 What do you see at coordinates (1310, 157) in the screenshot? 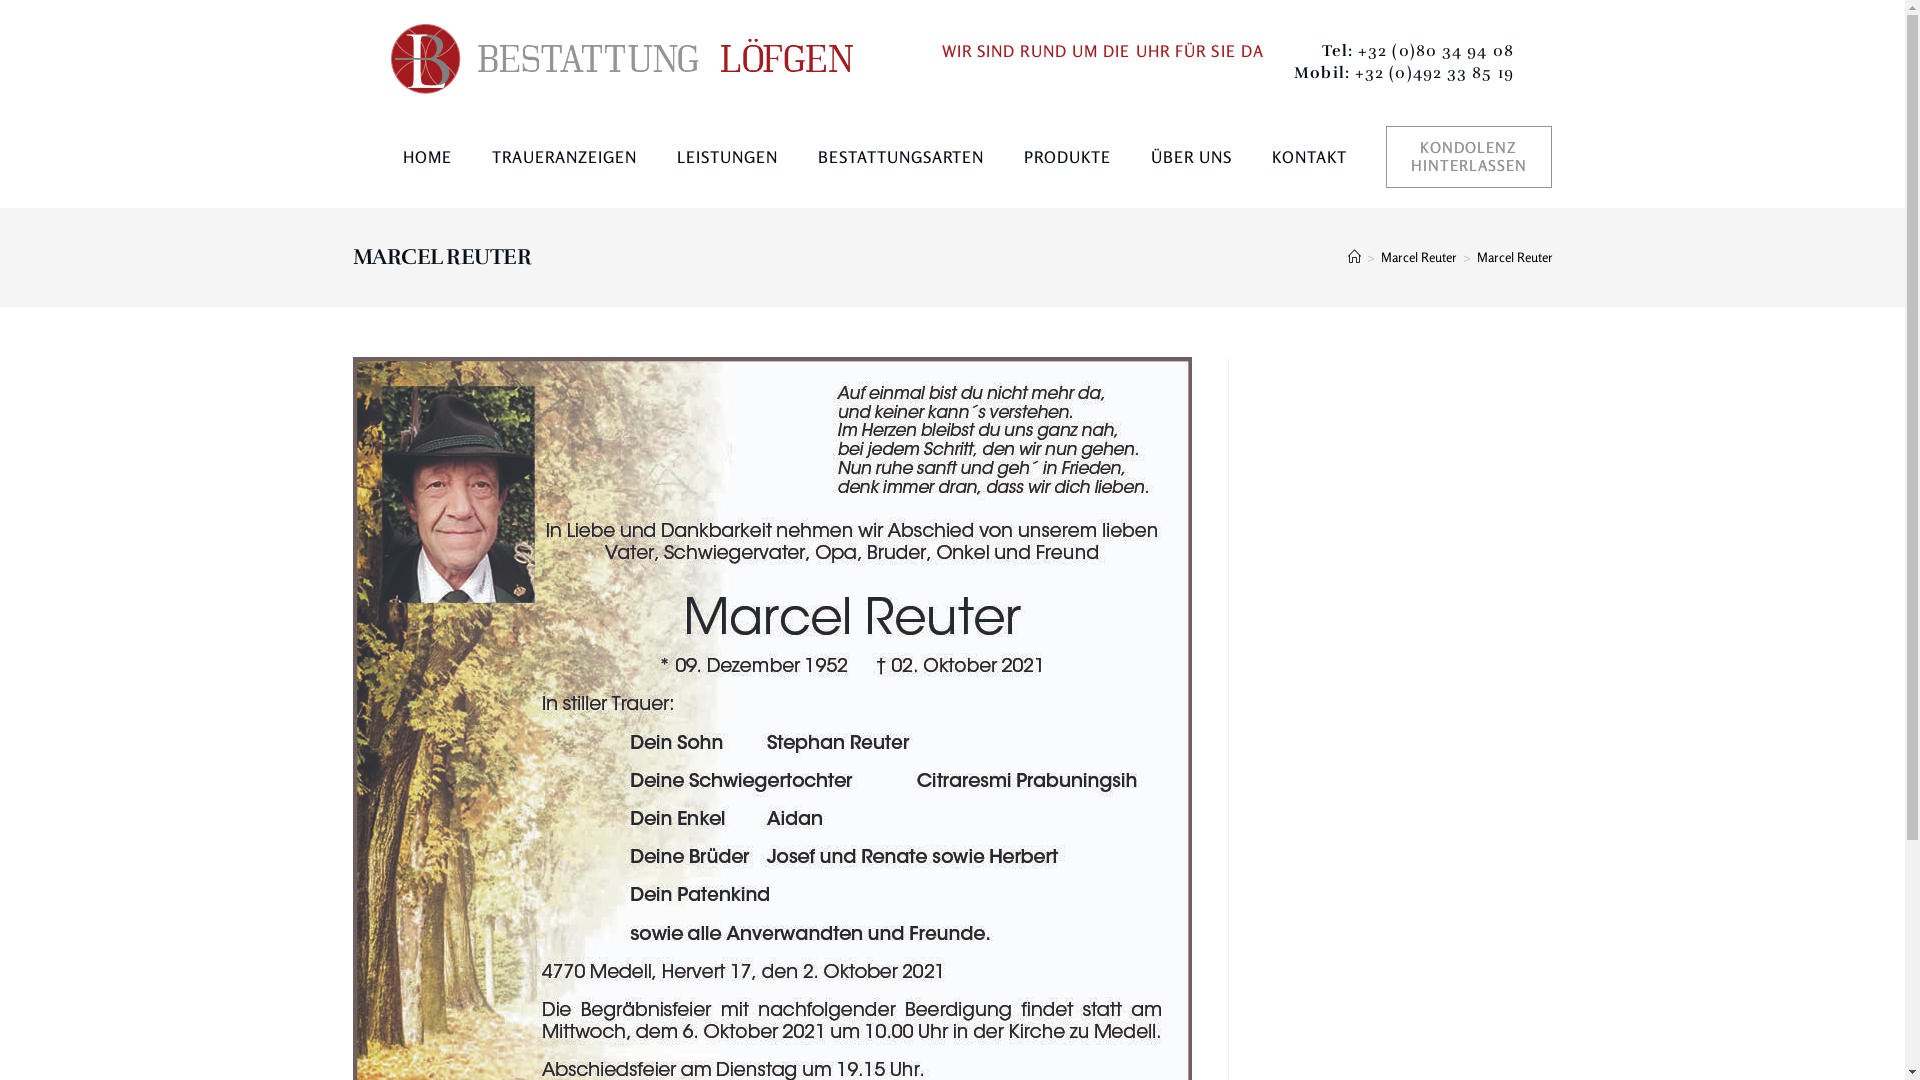
I see `KONTAKT` at bounding box center [1310, 157].